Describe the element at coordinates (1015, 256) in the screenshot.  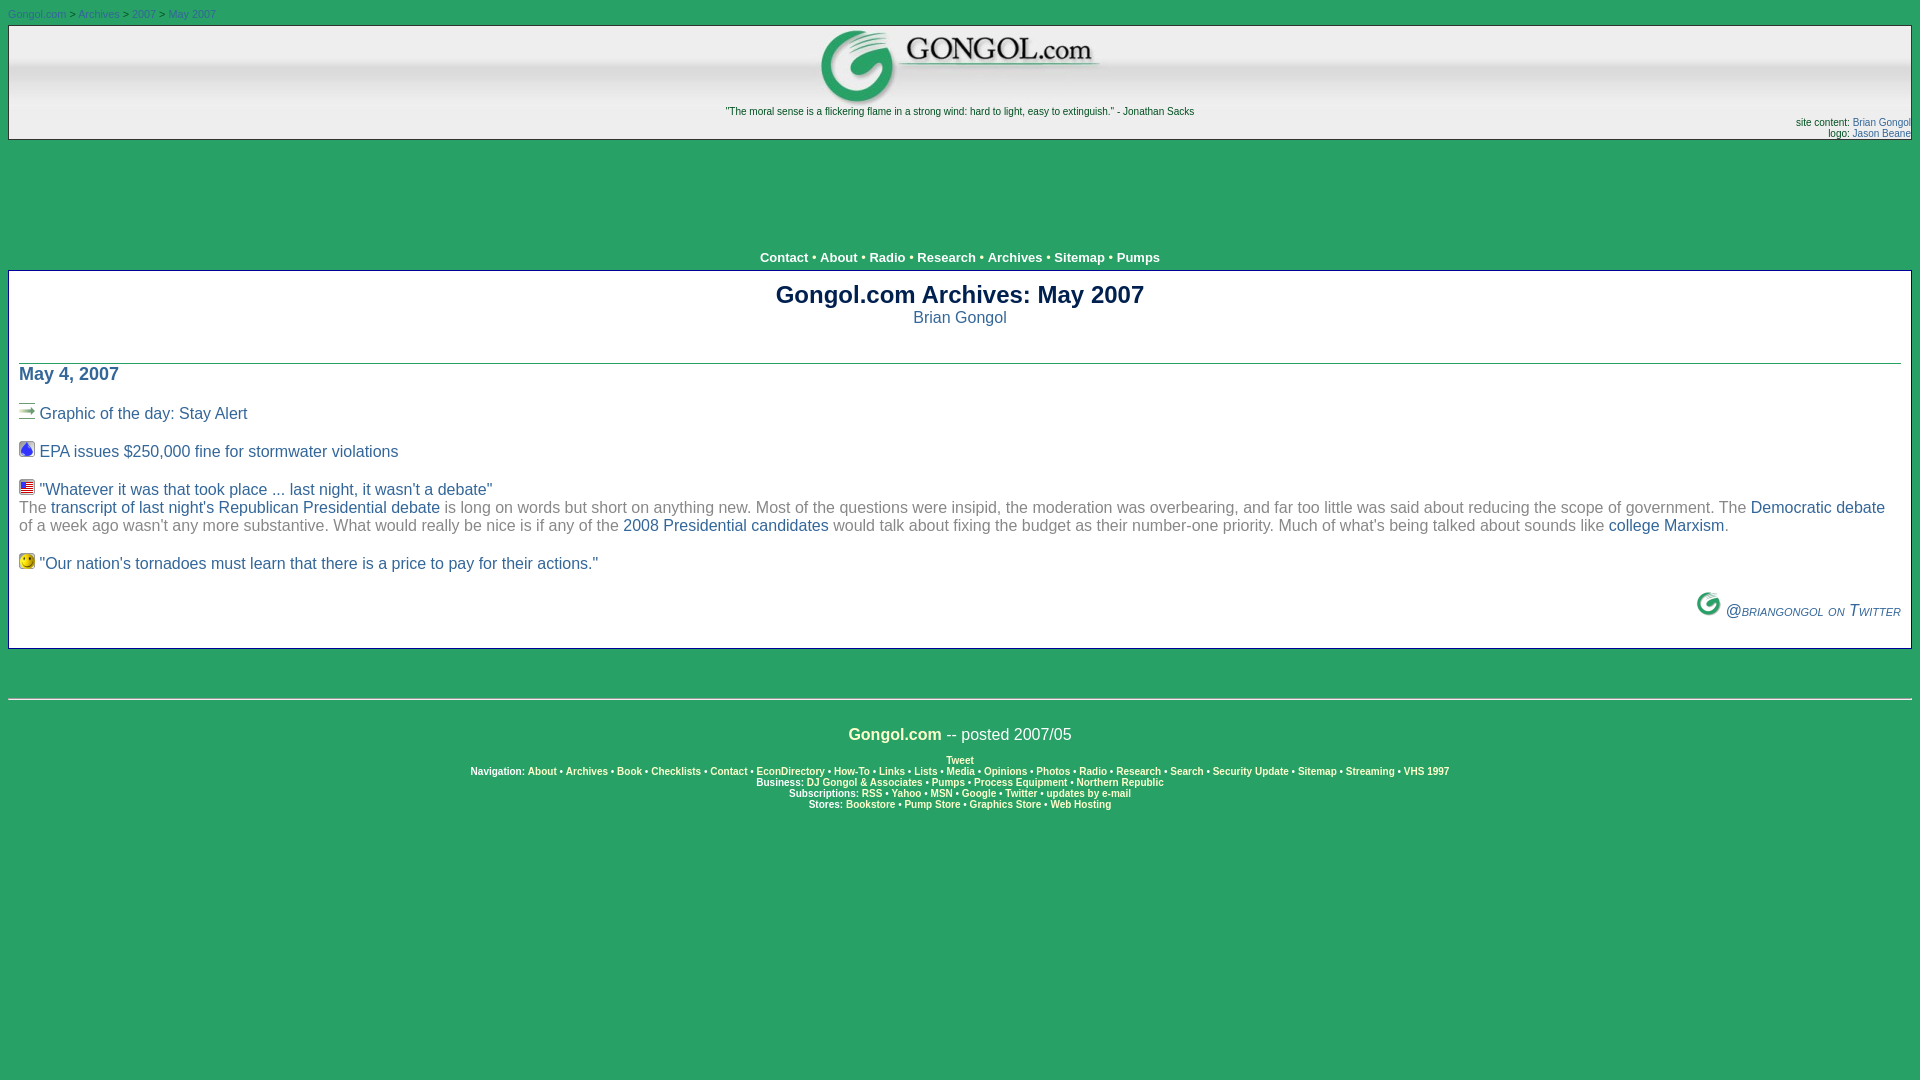
I see `Archives` at that location.